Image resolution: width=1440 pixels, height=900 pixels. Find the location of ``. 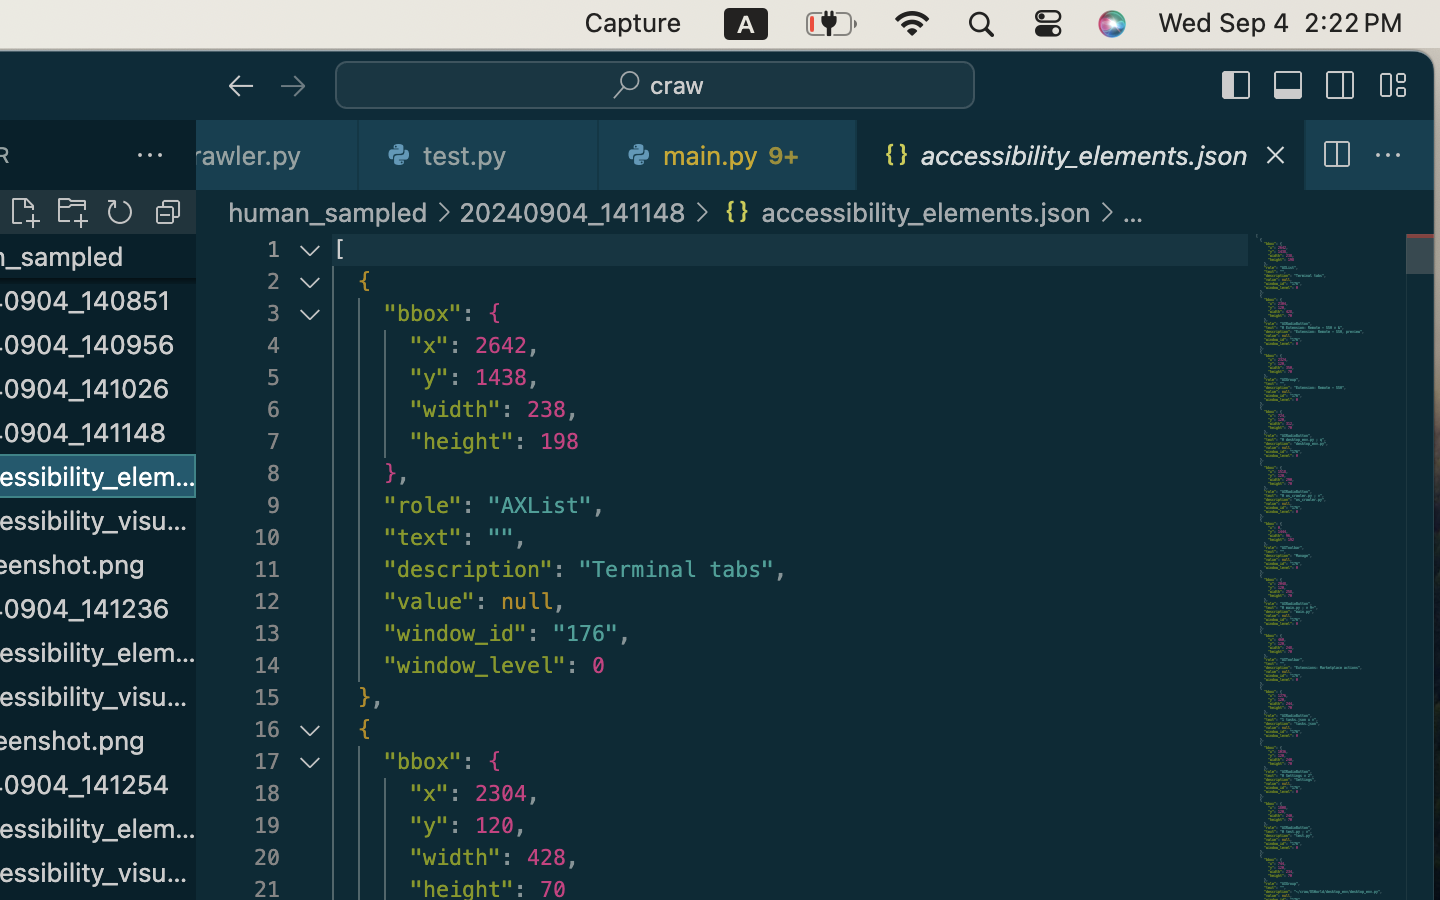

 is located at coordinates (1237, 86).